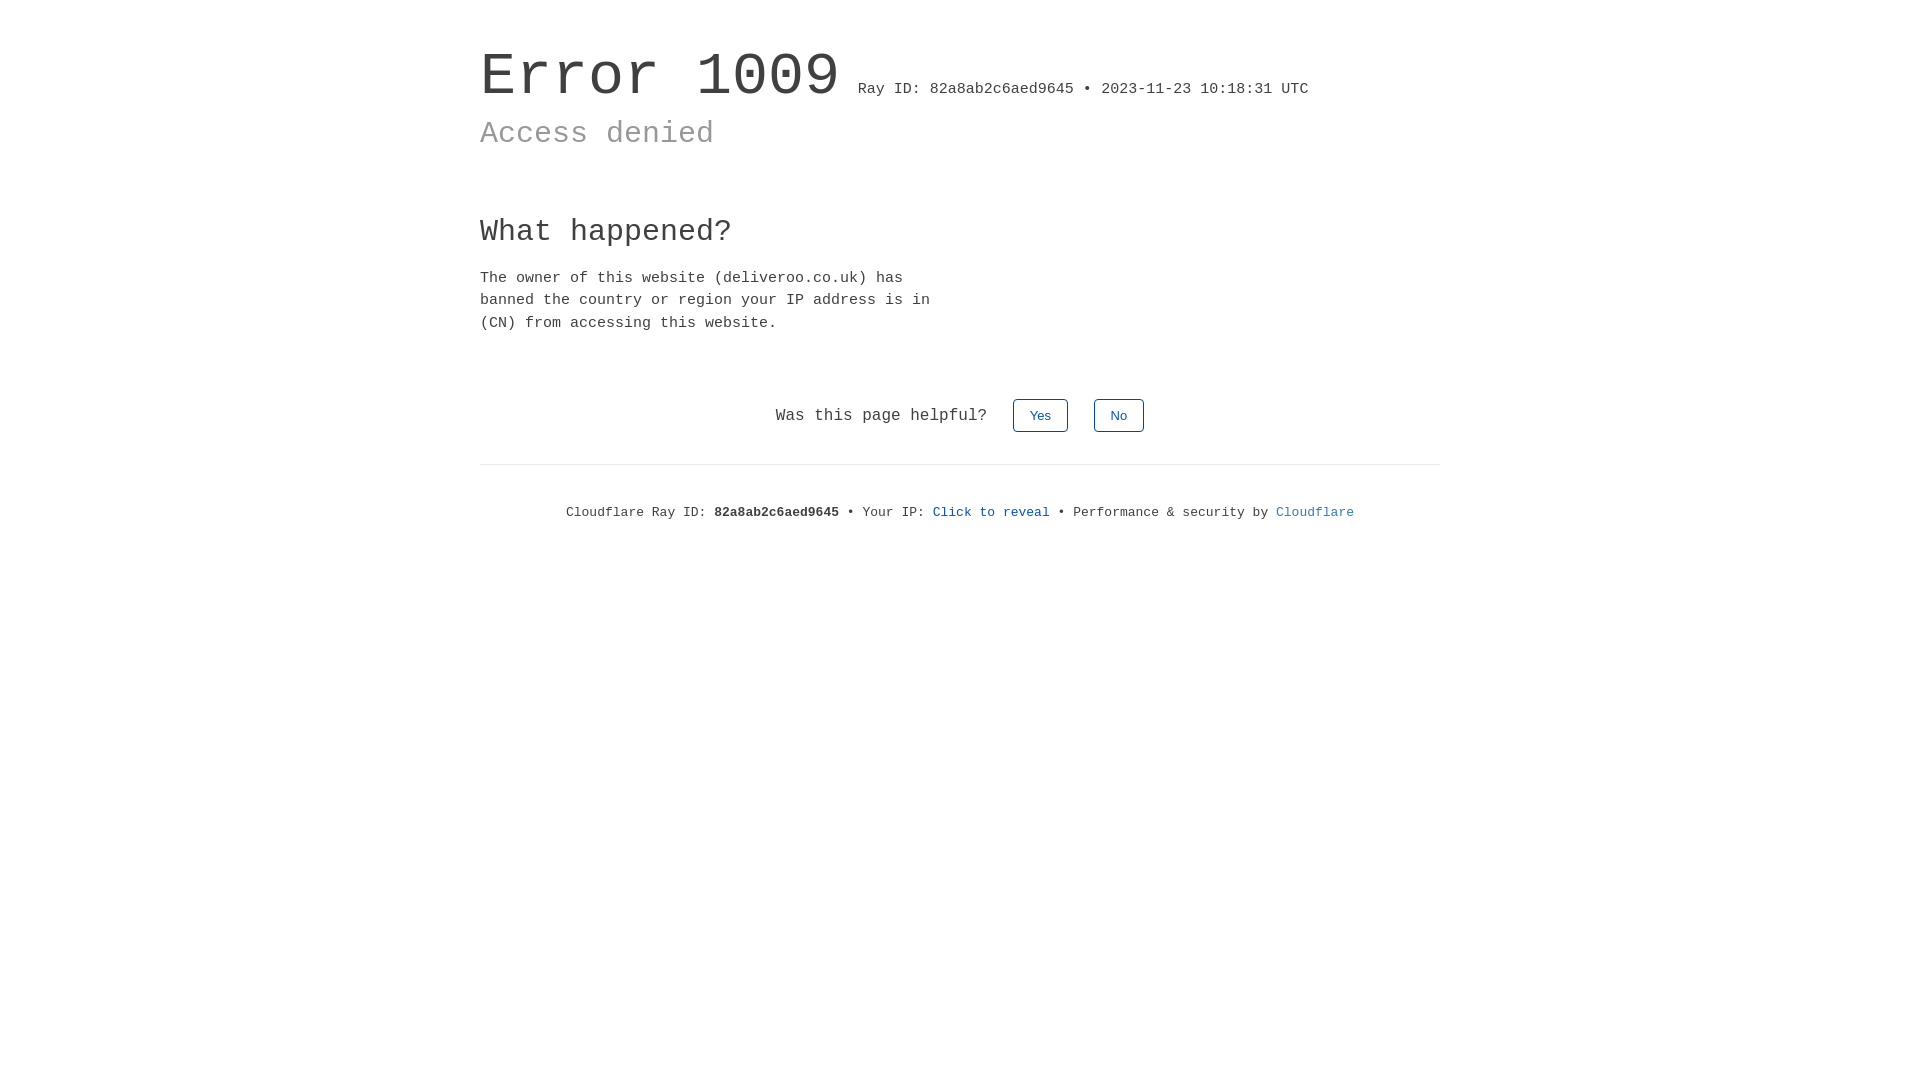 This screenshot has width=1920, height=1080. Describe the element at coordinates (1040, 416) in the screenshot. I see `Yes` at that location.